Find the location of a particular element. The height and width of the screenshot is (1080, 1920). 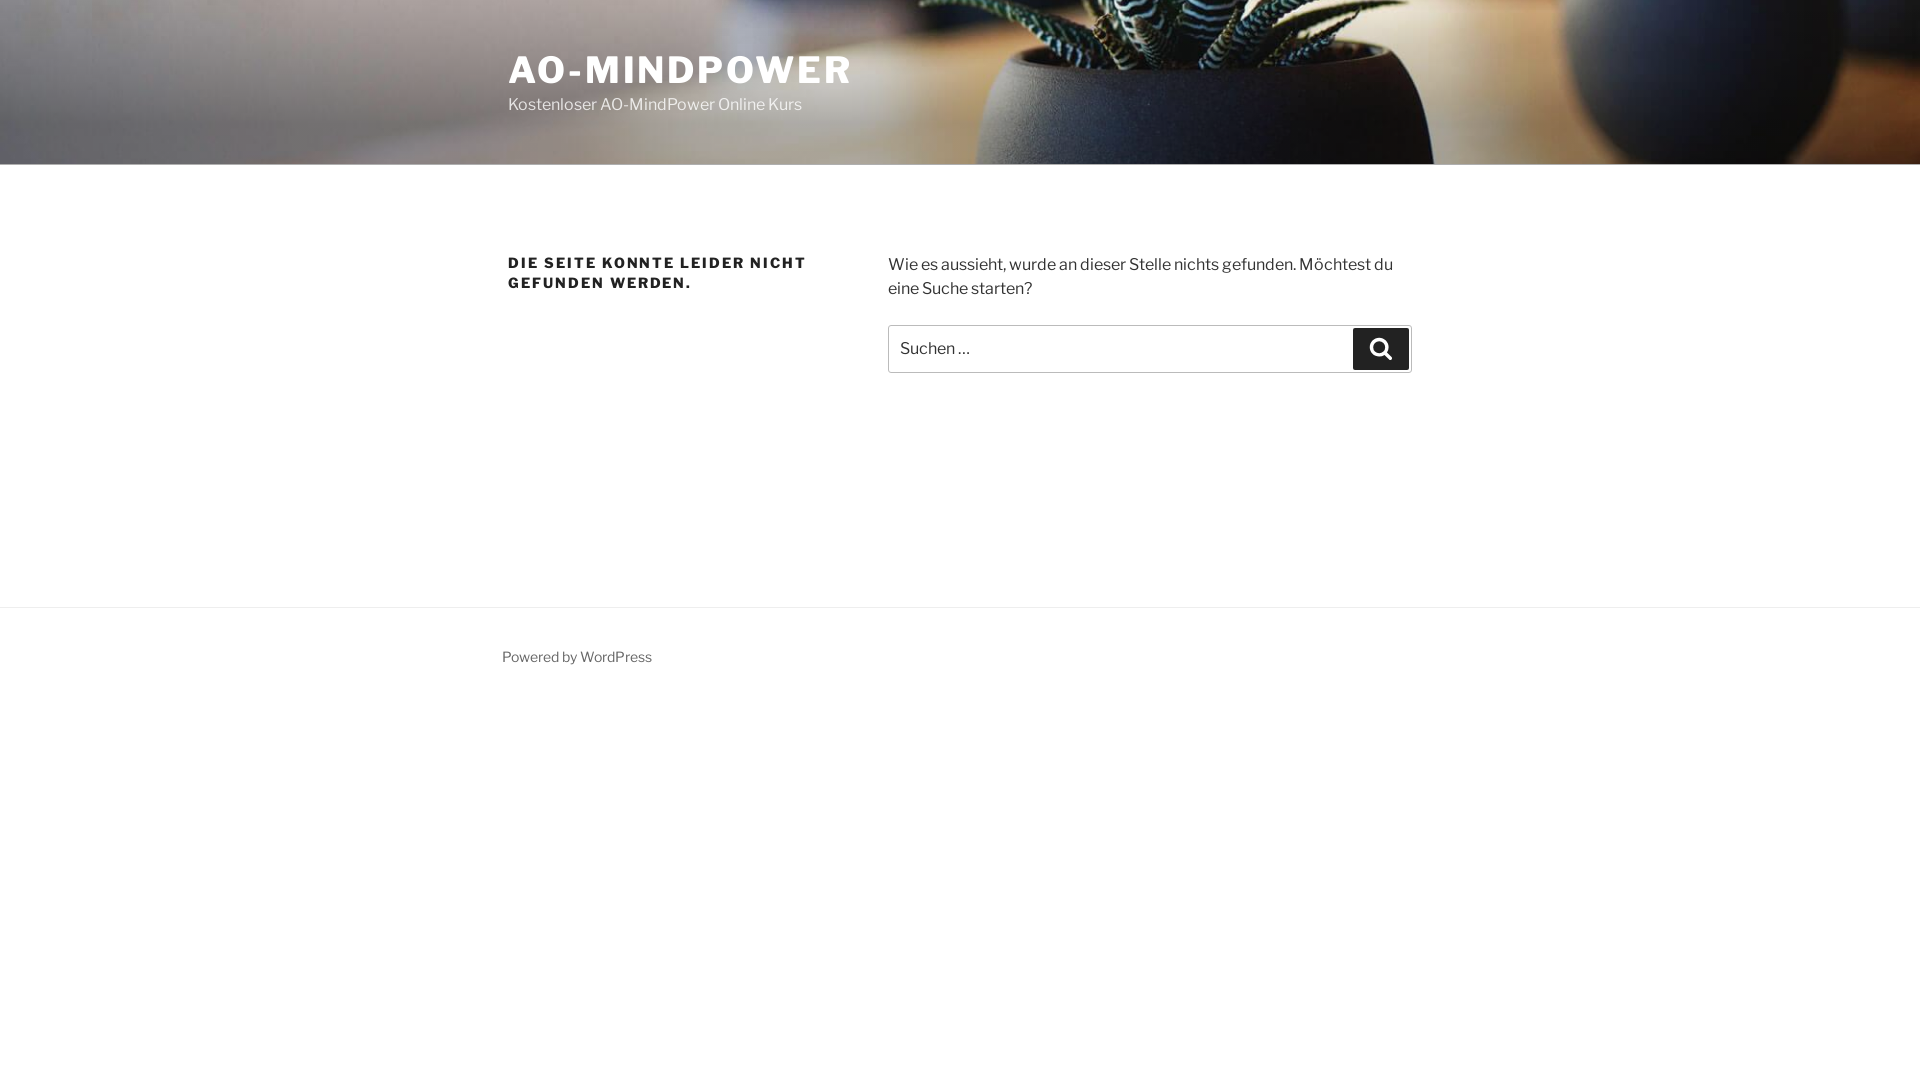

Zum Inhalt springen is located at coordinates (0, 0).